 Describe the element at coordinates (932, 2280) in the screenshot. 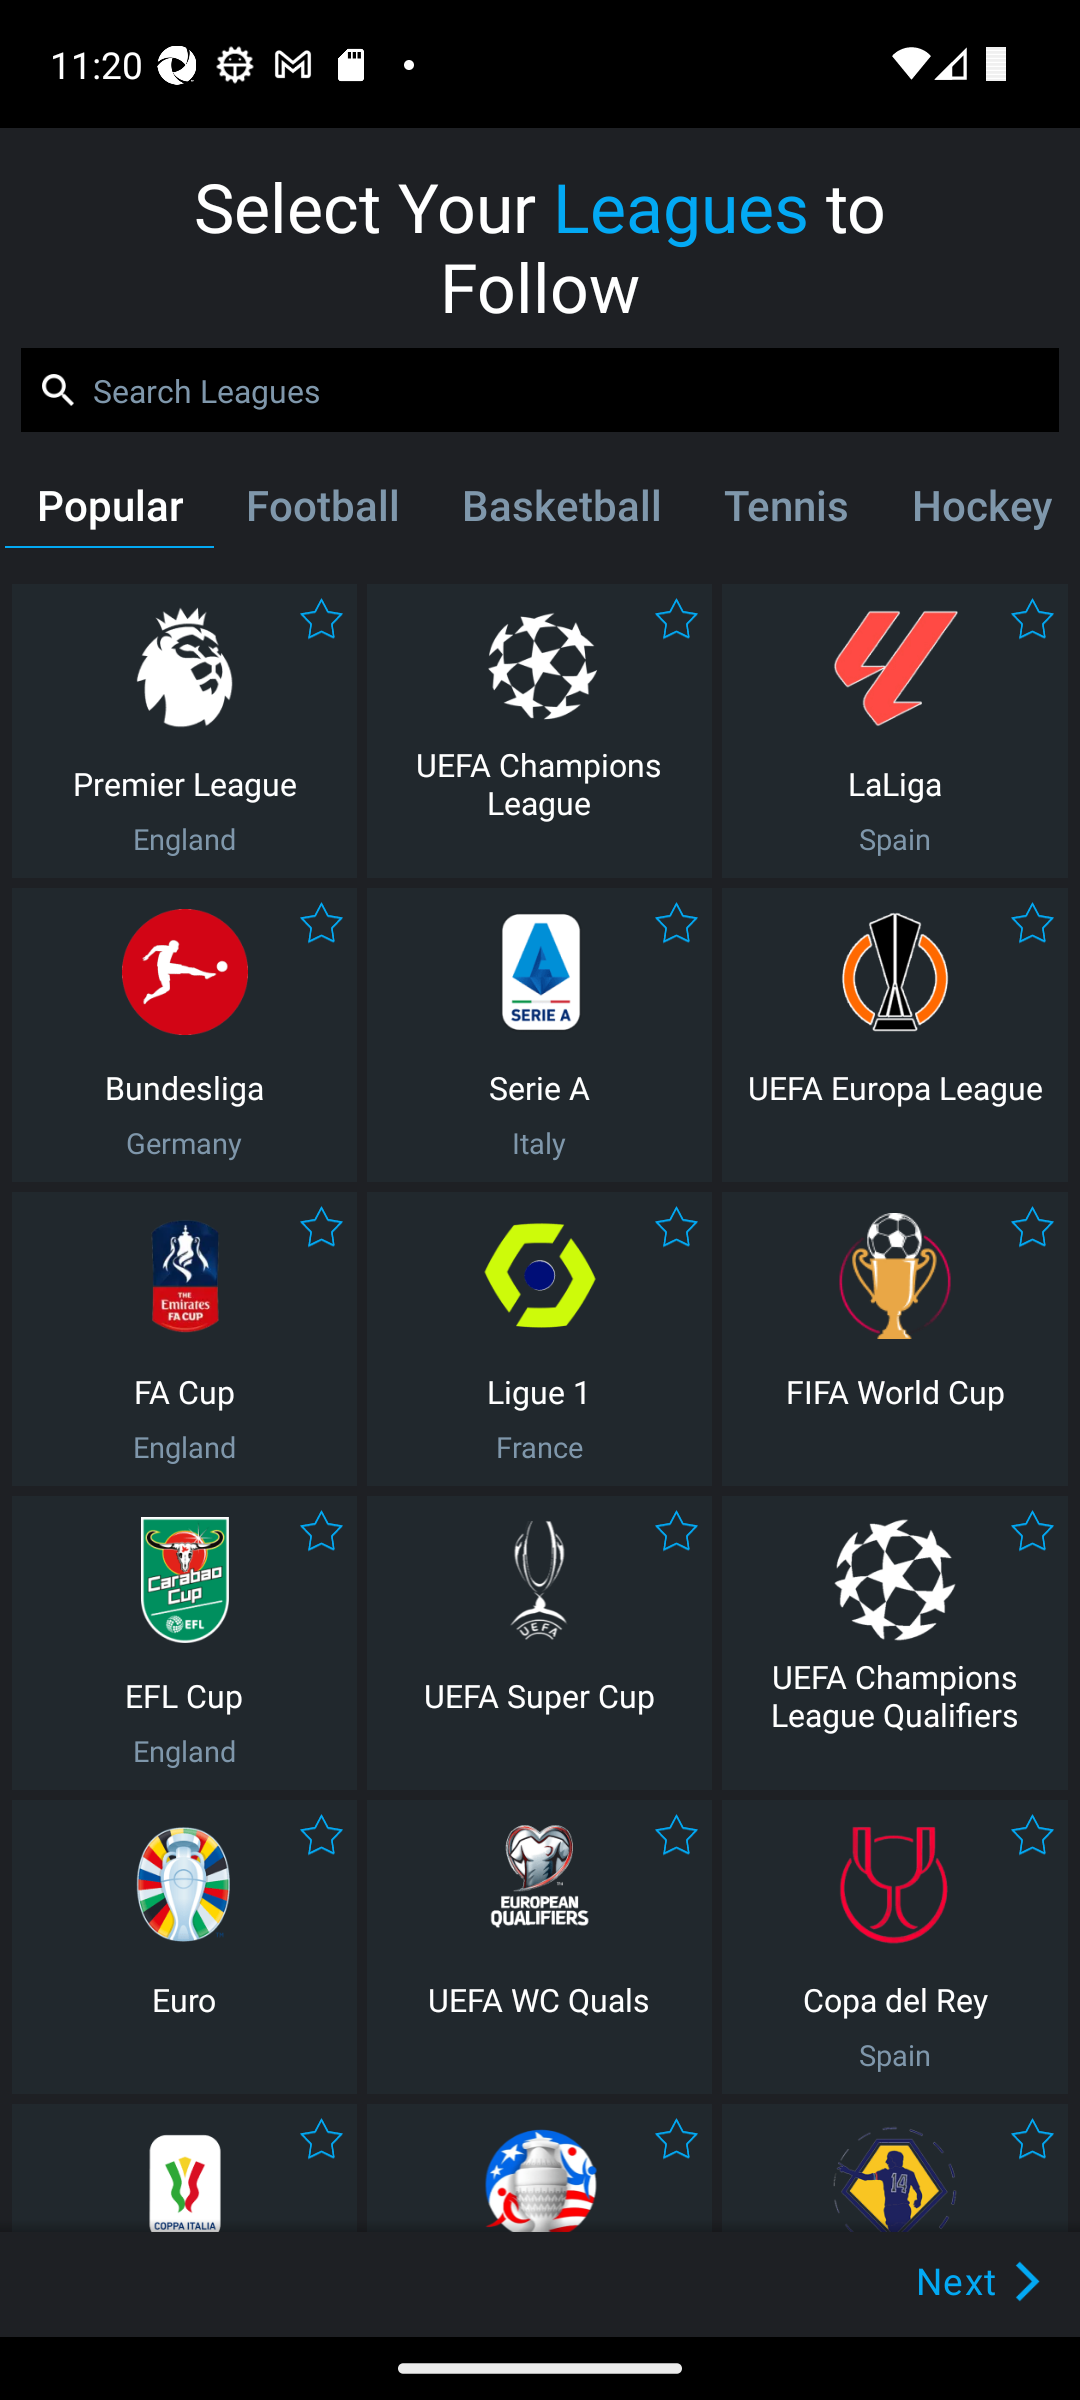

I see `Next` at that location.